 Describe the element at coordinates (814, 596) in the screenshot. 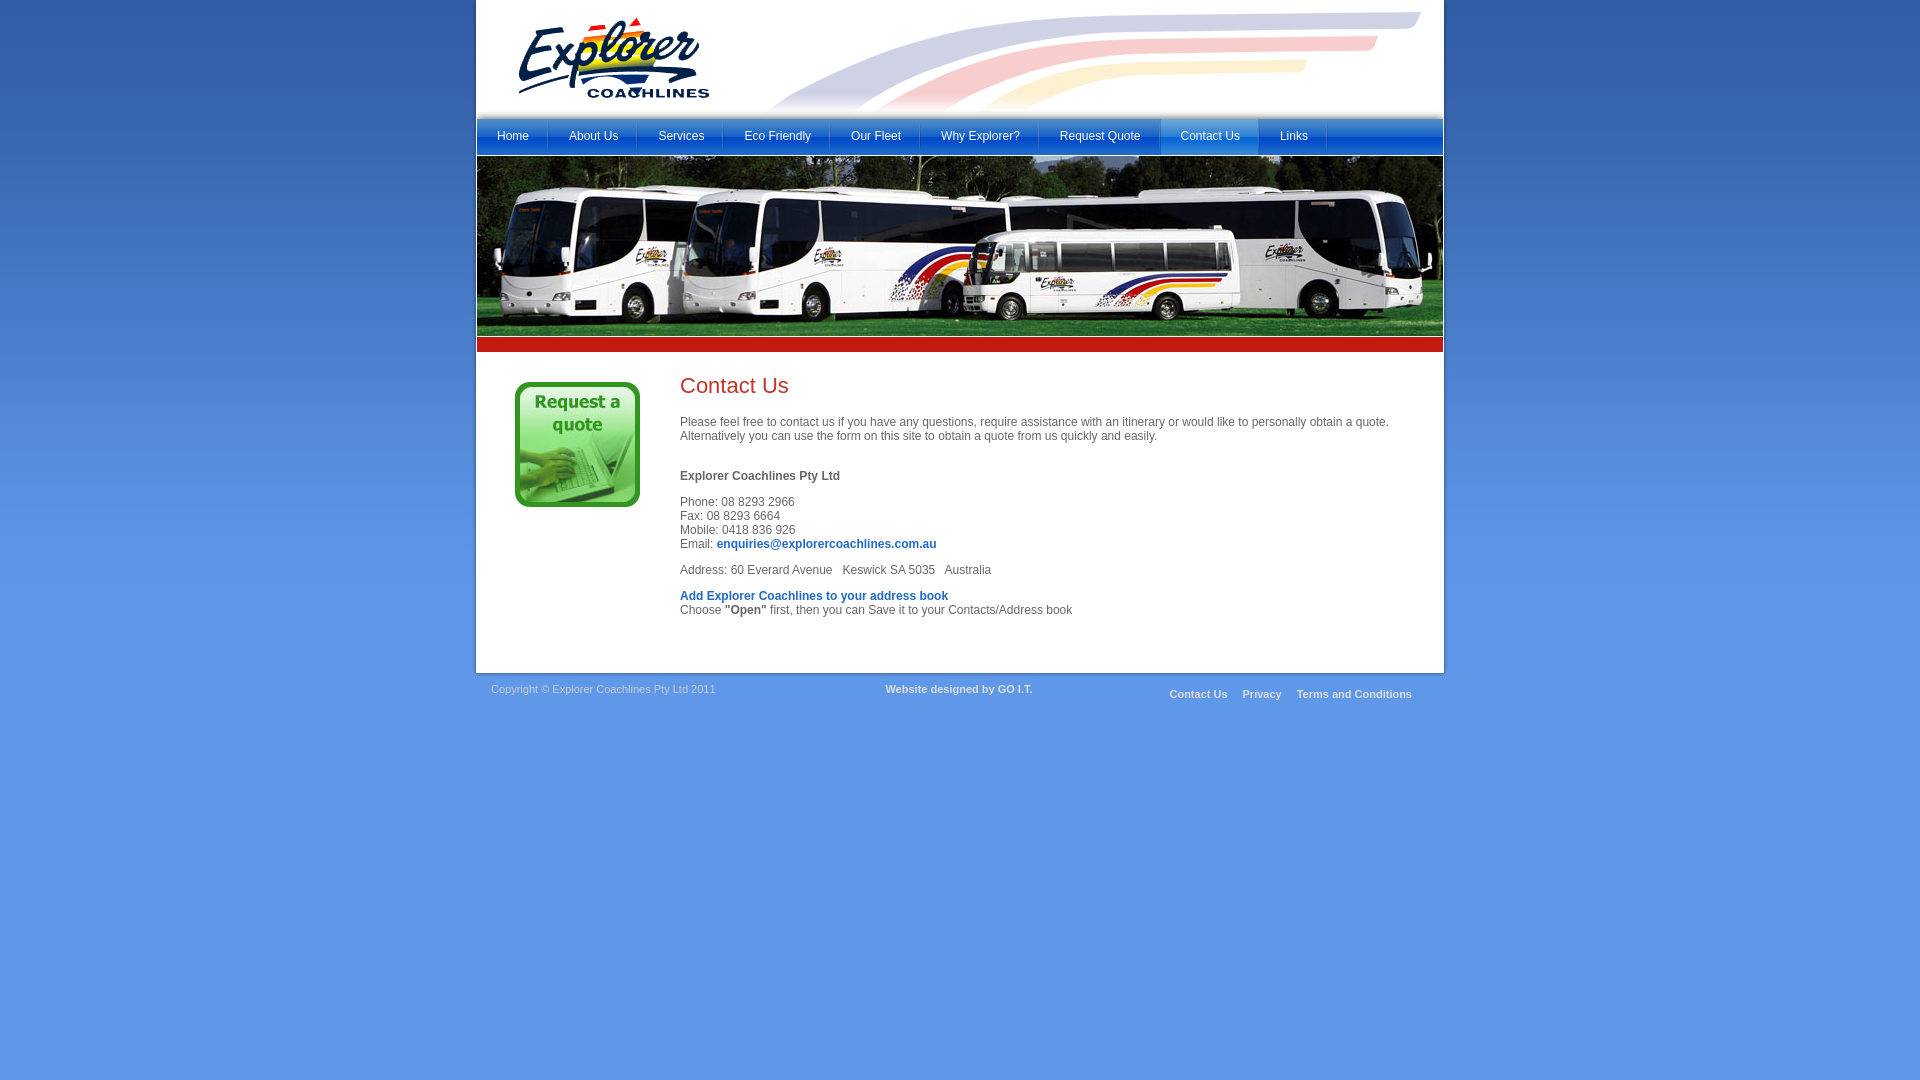

I see `Add Explorer Coachlines to your address book` at that location.